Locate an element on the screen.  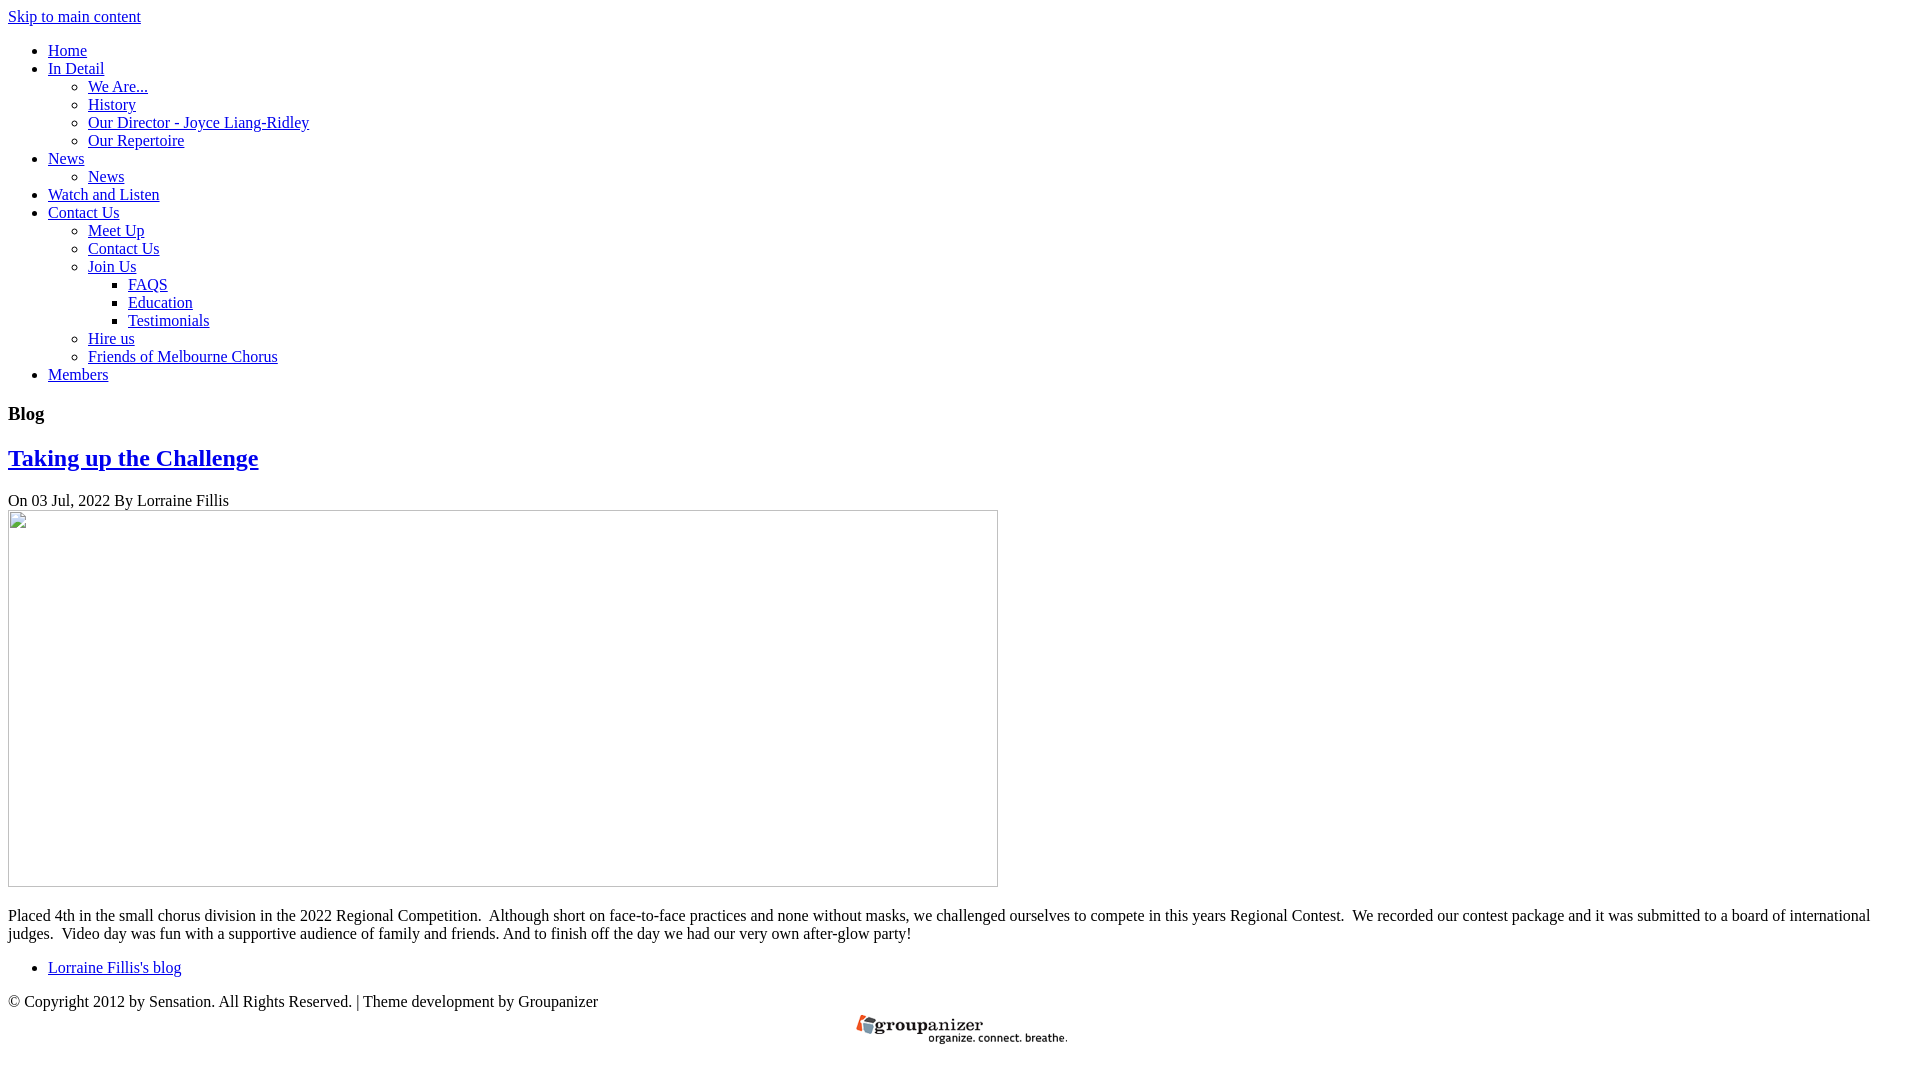
News is located at coordinates (106, 176).